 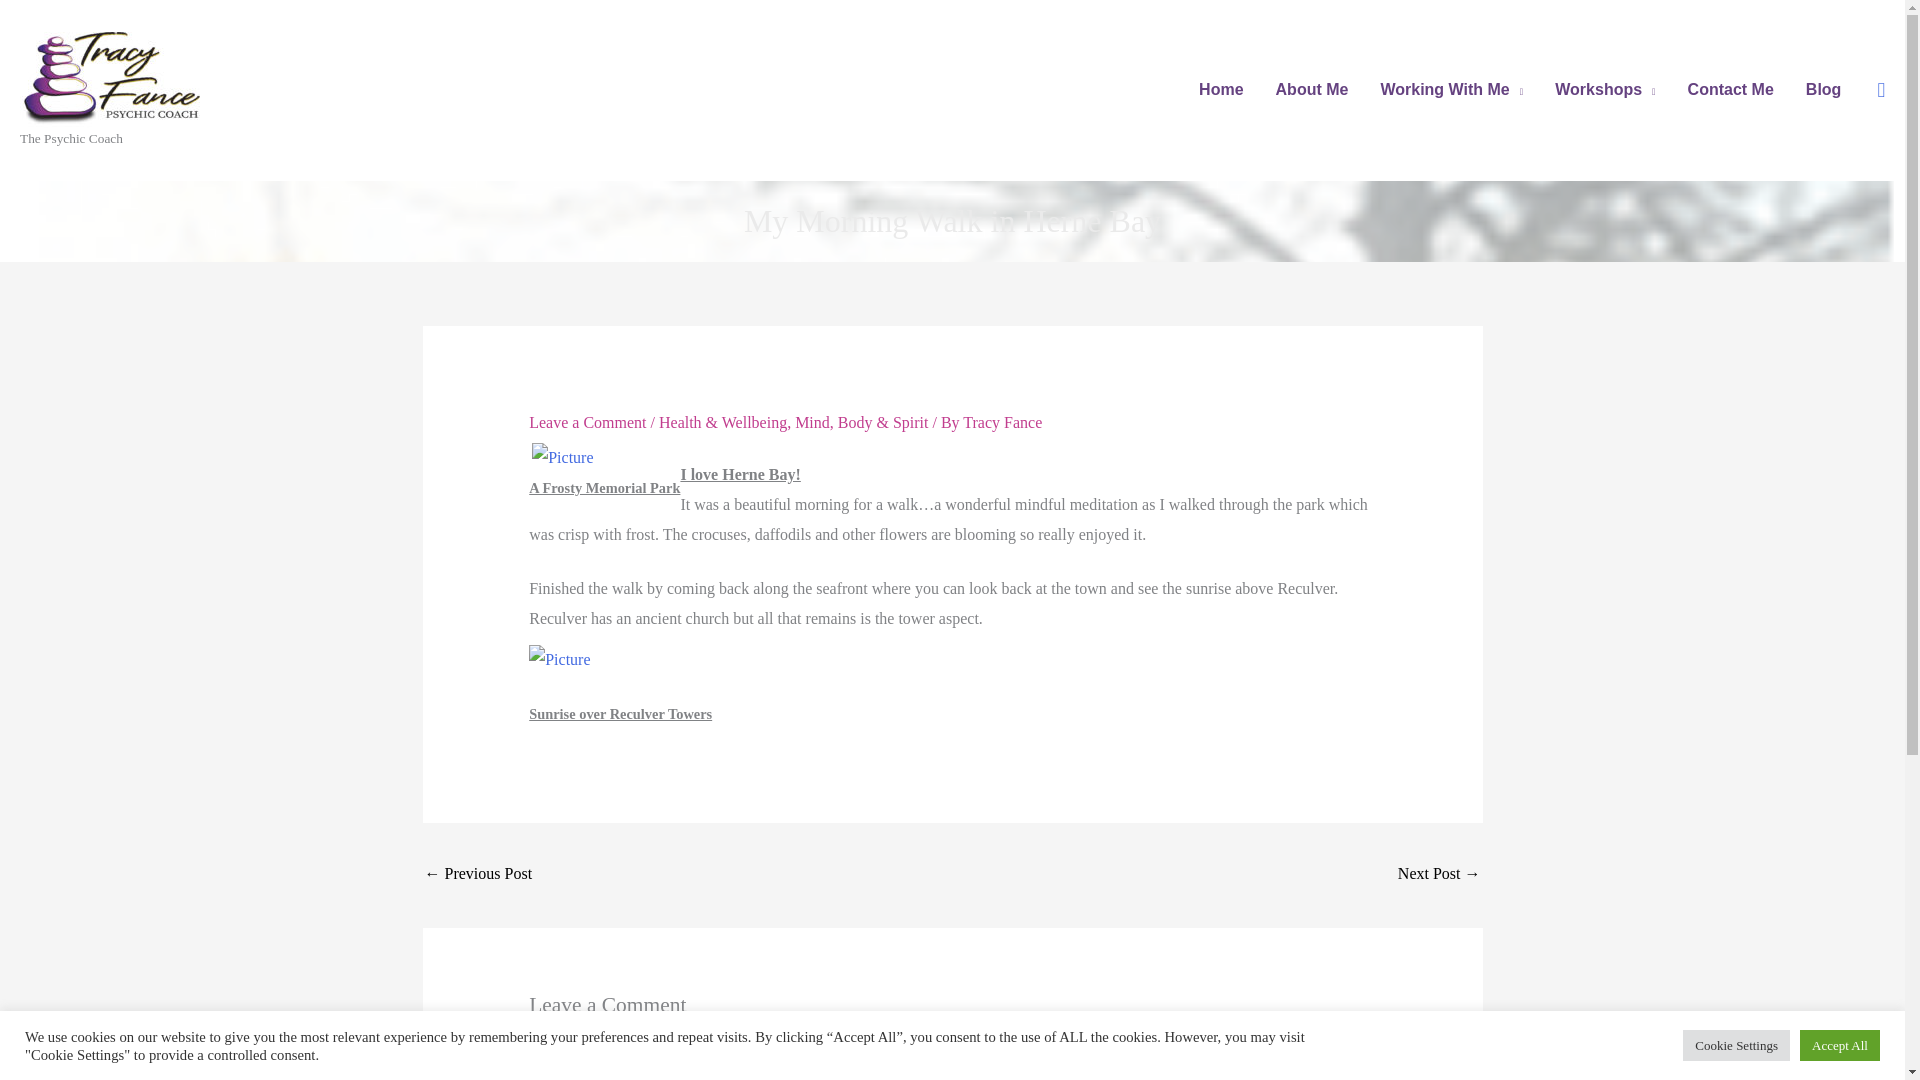 What do you see at coordinates (1312, 90) in the screenshot?
I see `About Me` at bounding box center [1312, 90].